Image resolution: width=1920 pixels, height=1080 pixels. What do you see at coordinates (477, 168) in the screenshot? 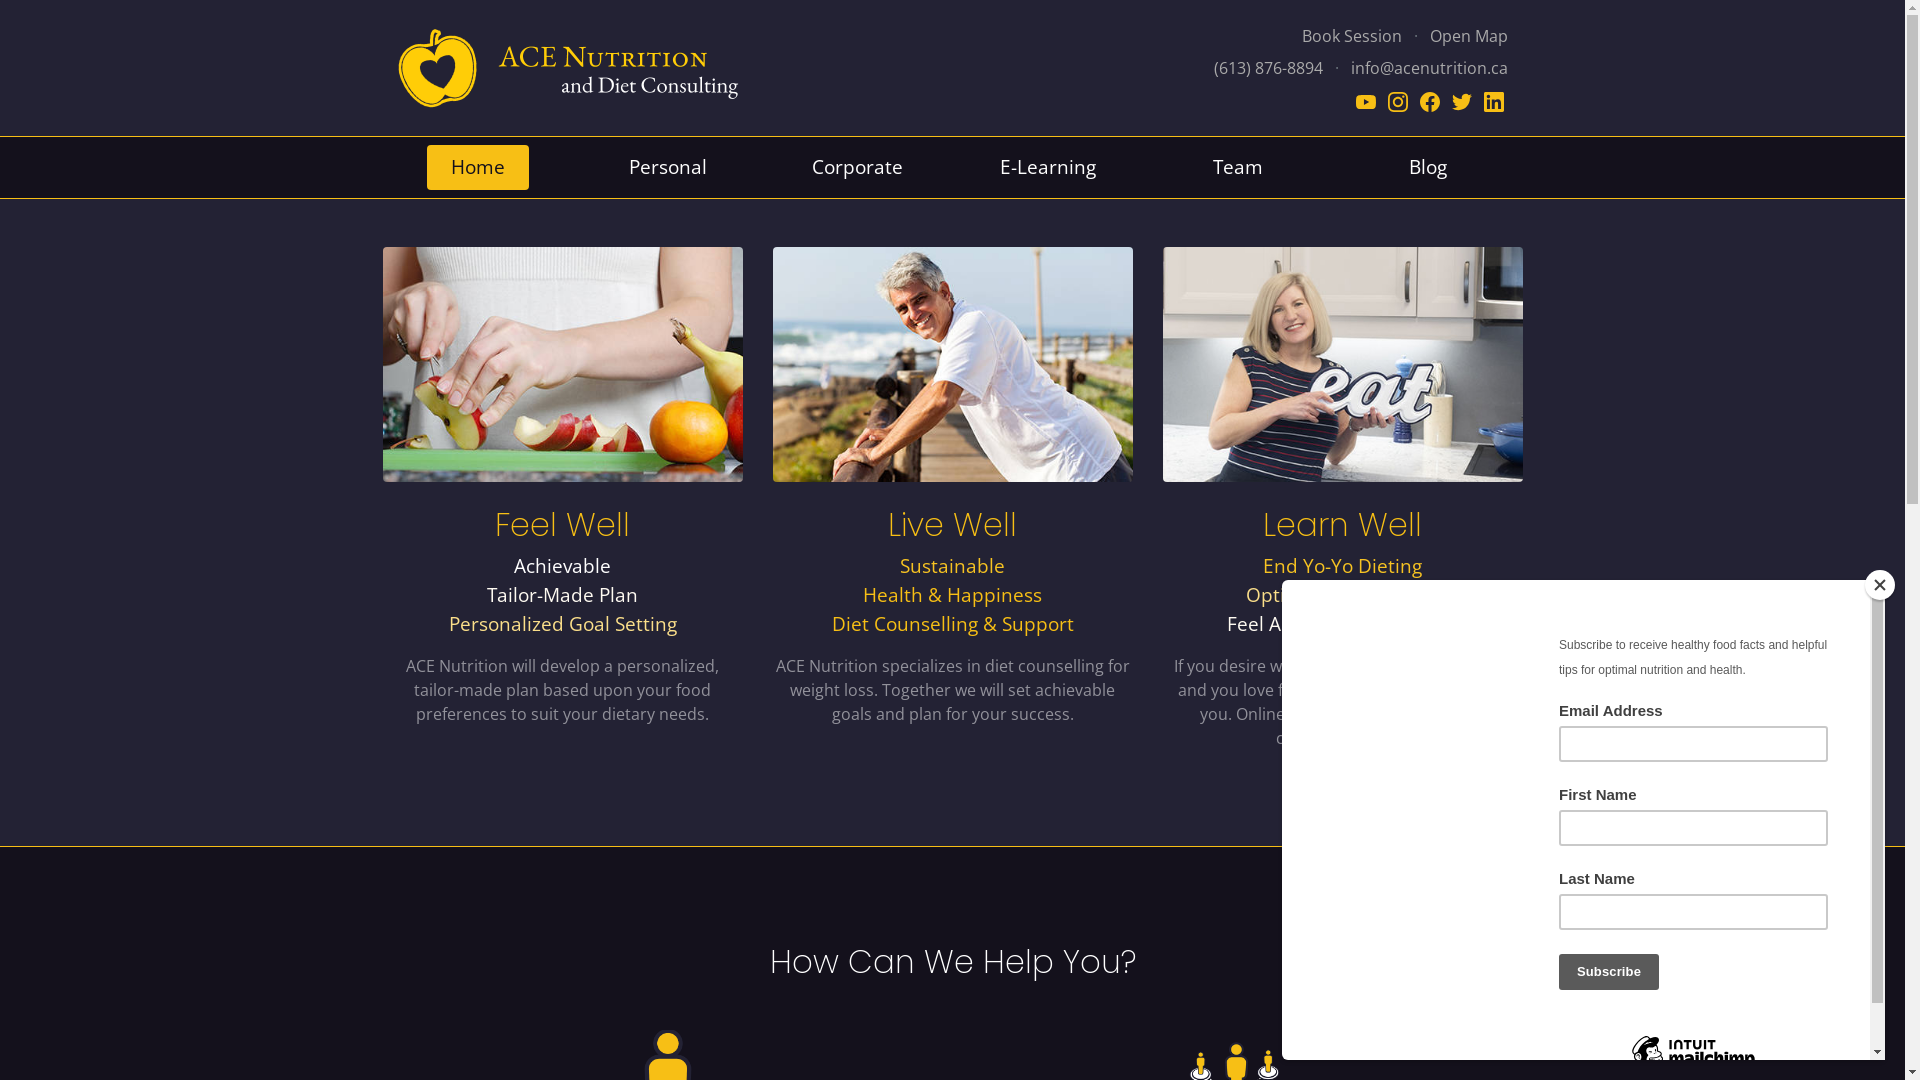
I see `Home` at bounding box center [477, 168].